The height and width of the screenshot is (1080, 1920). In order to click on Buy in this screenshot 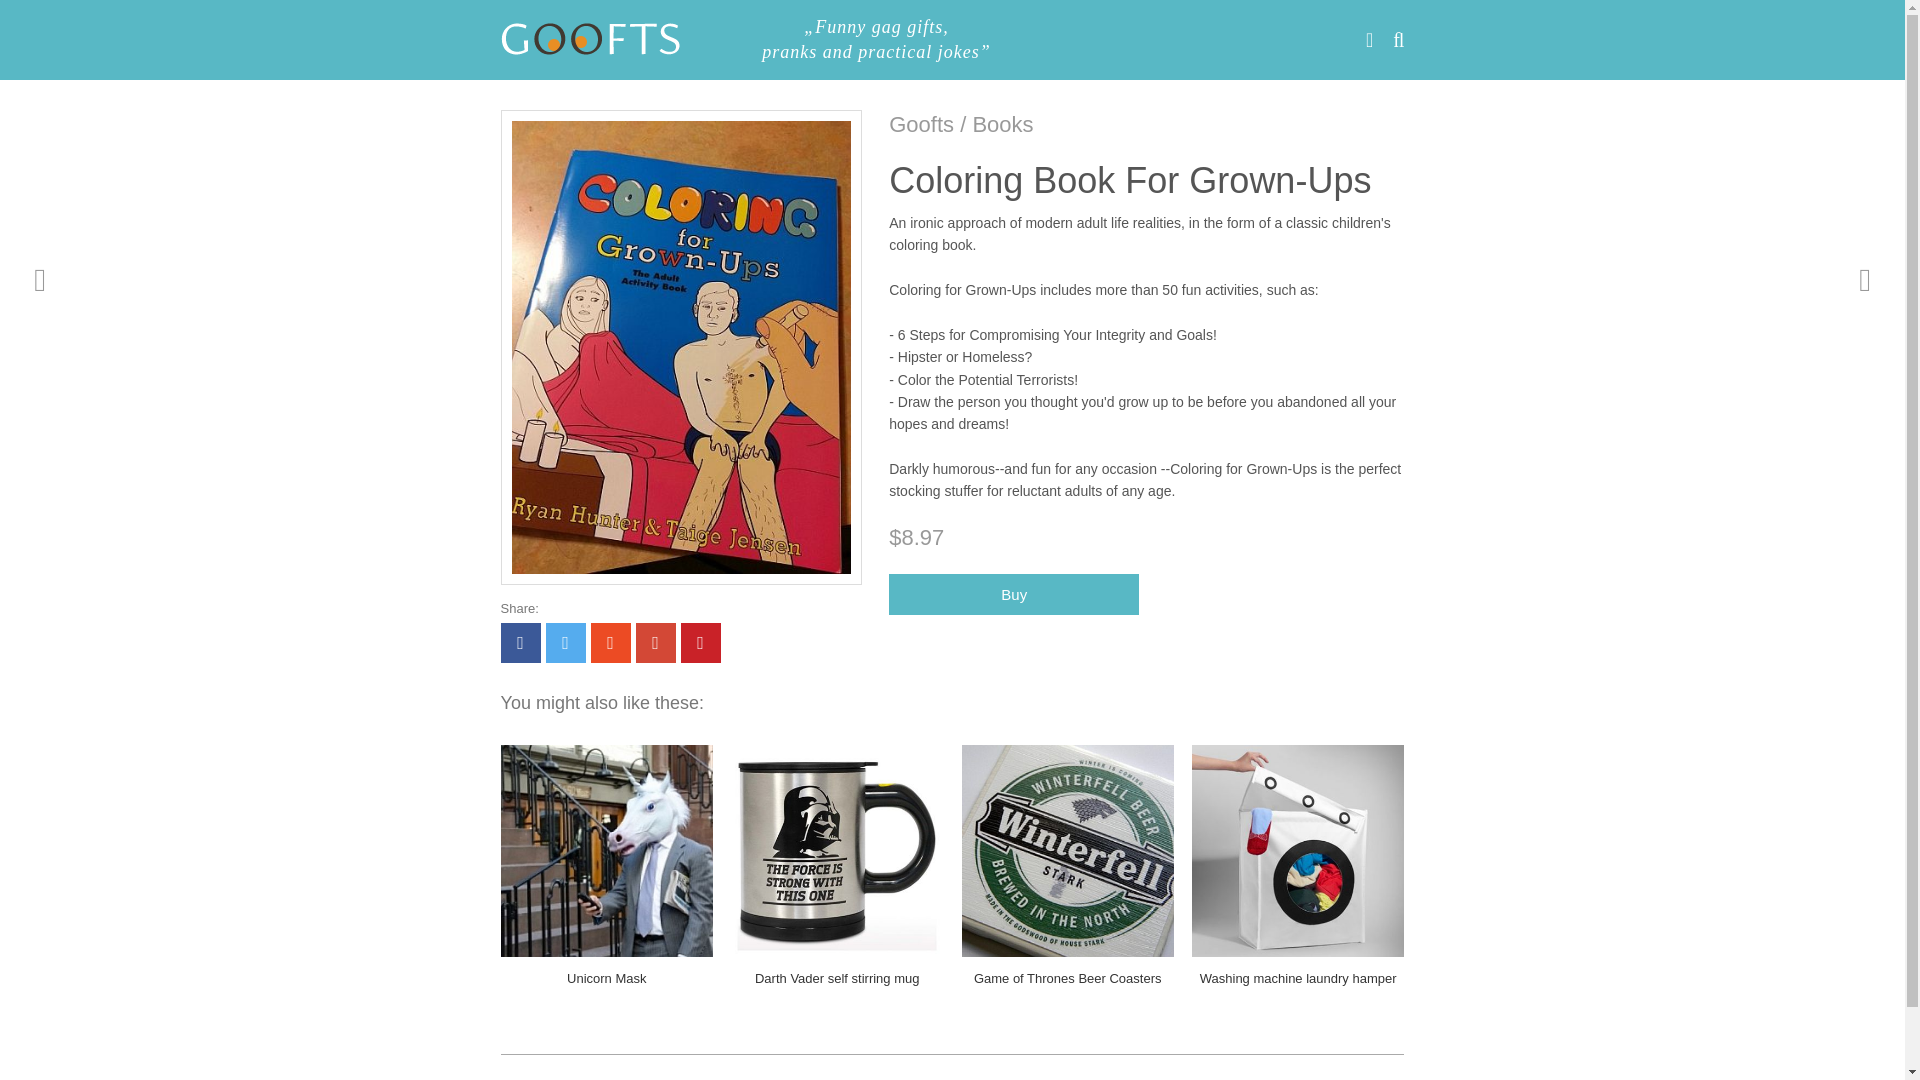, I will do `click(1013, 594)`.